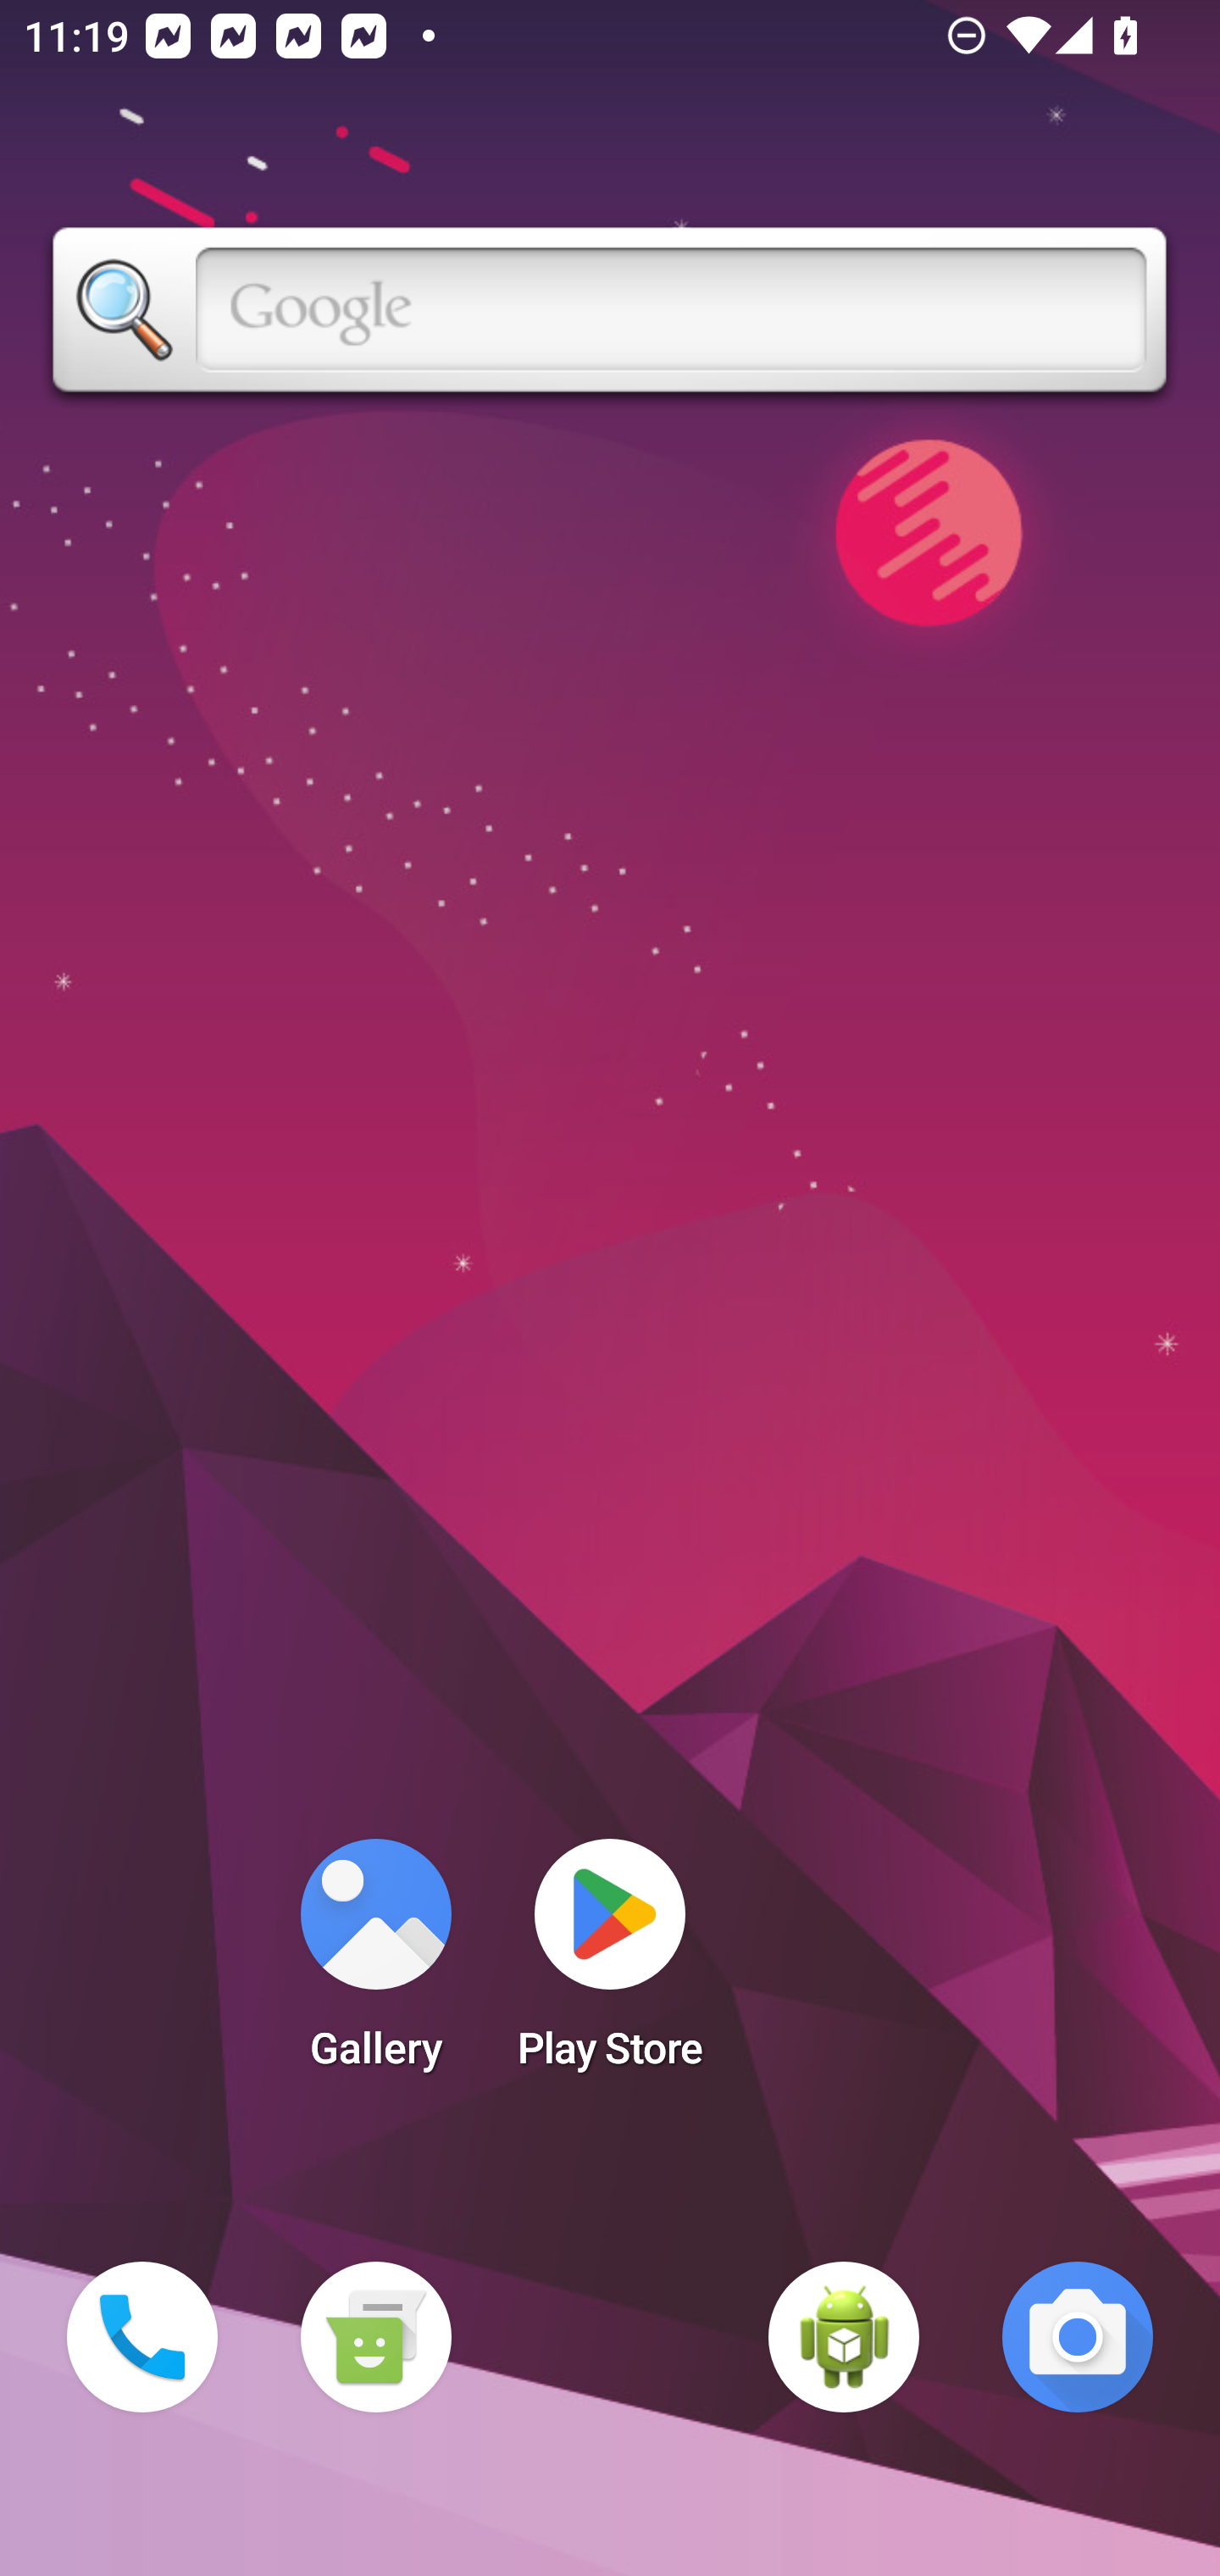 This screenshot has width=1220, height=2576. What do you see at coordinates (142, 2337) in the screenshot?
I see `Phone` at bounding box center [142, 2337].